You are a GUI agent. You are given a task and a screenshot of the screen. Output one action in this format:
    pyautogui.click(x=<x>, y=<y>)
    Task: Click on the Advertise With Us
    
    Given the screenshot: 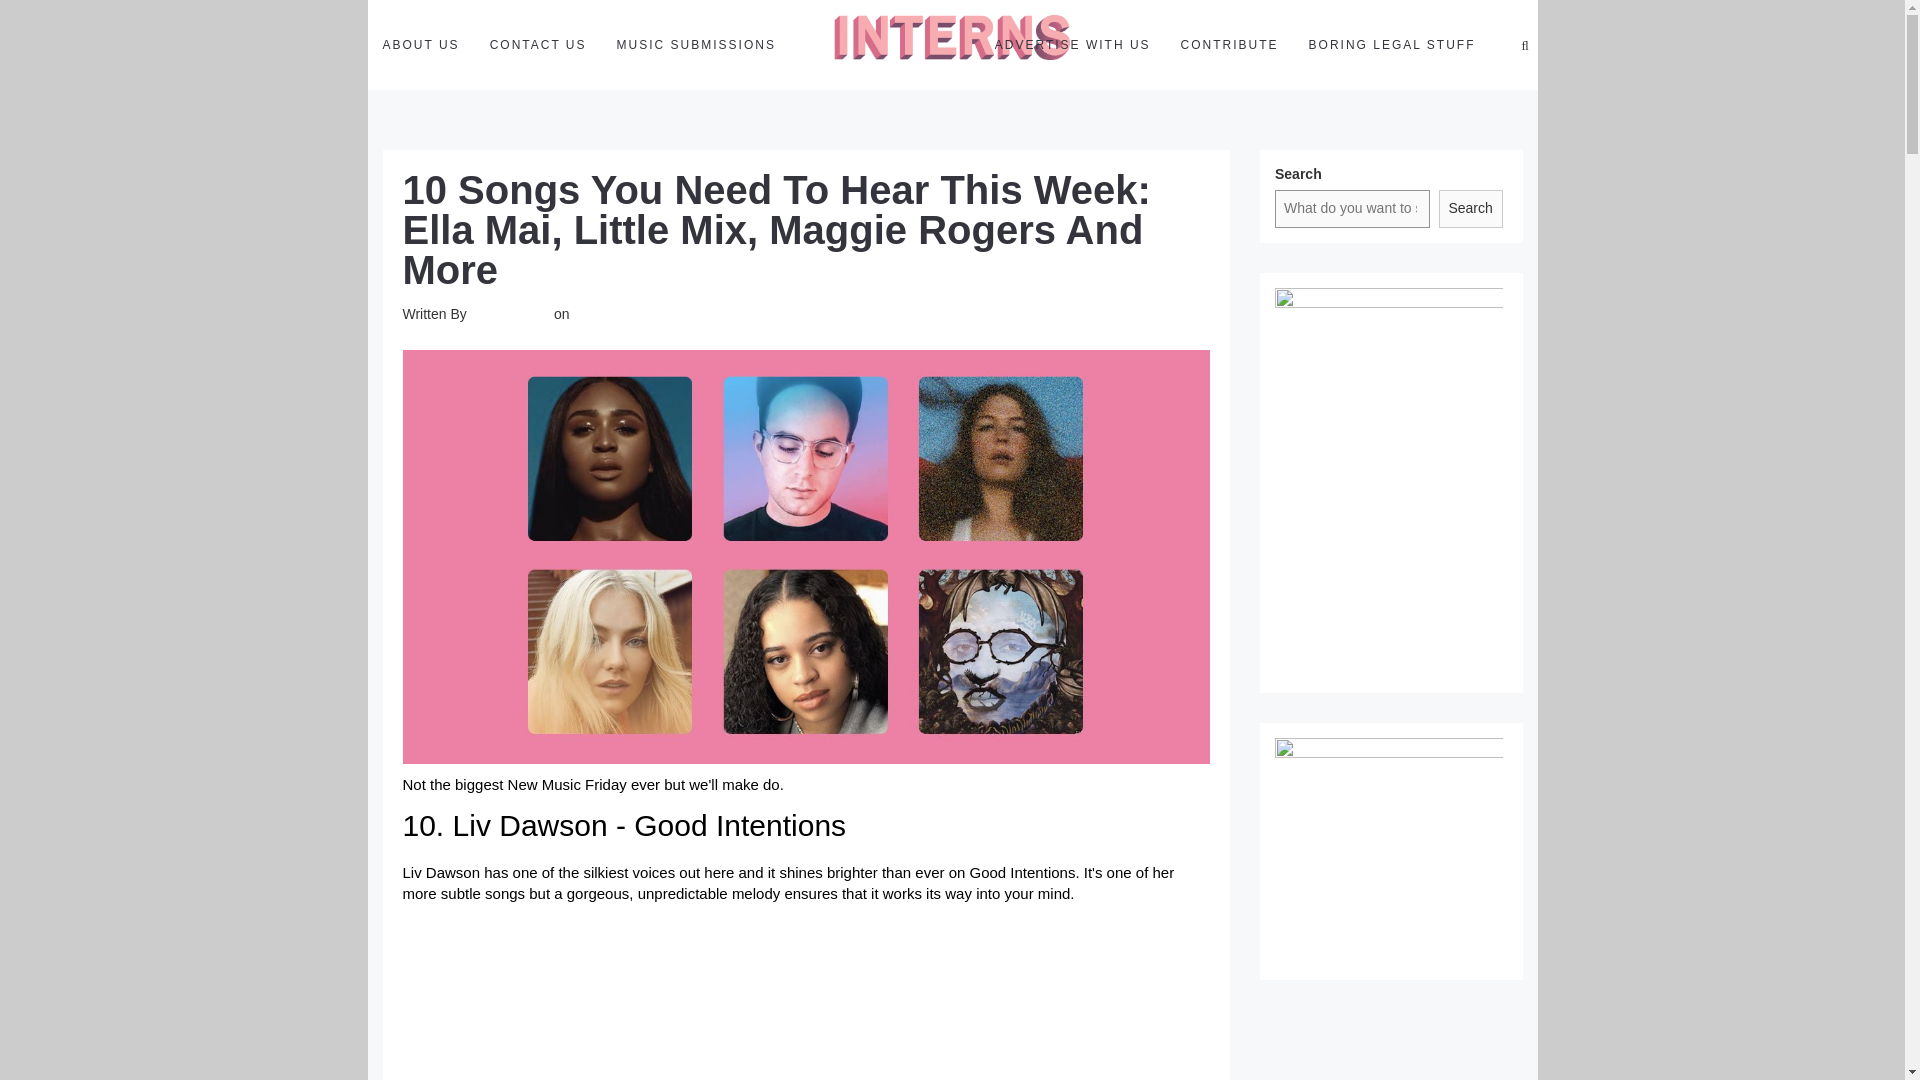 What is the action you would take?
    pyautogui.click(x=1072, y=44)
    